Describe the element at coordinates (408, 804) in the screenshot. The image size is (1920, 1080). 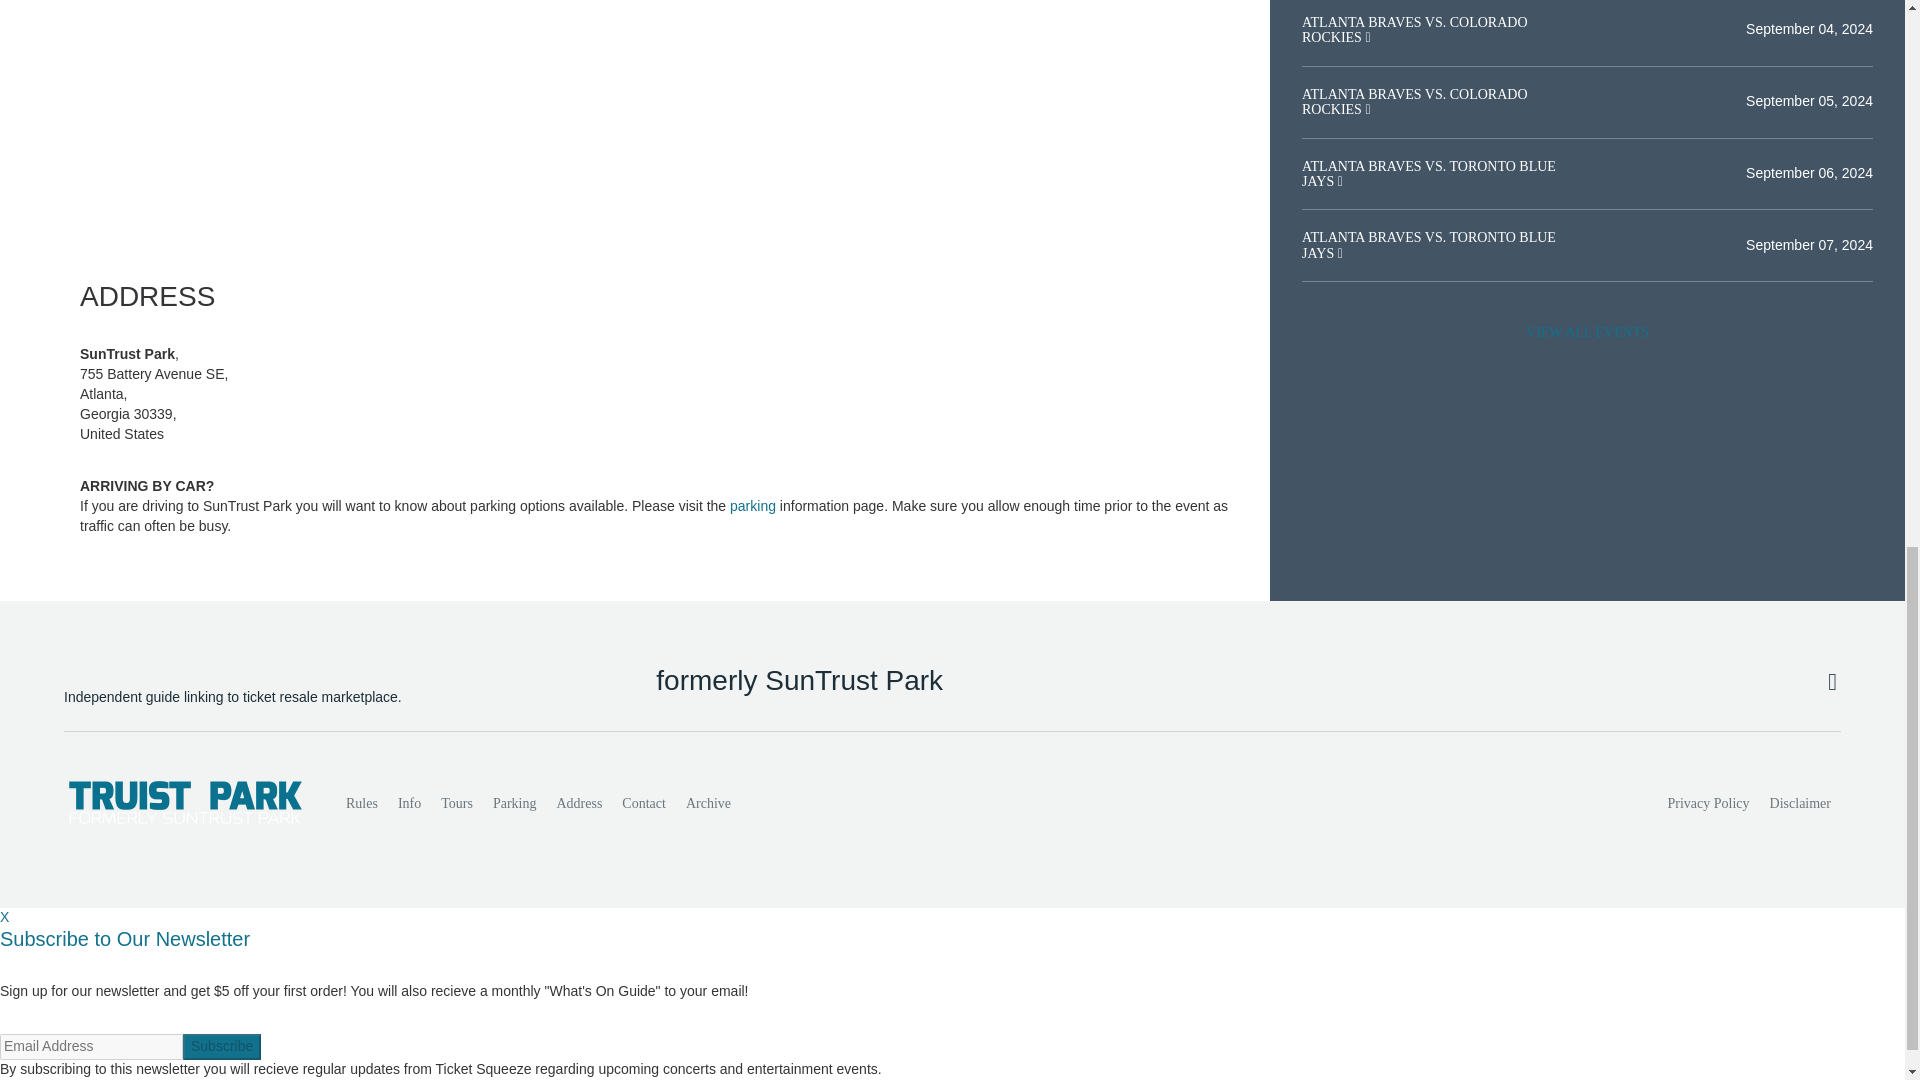
I see `Info` at that location.